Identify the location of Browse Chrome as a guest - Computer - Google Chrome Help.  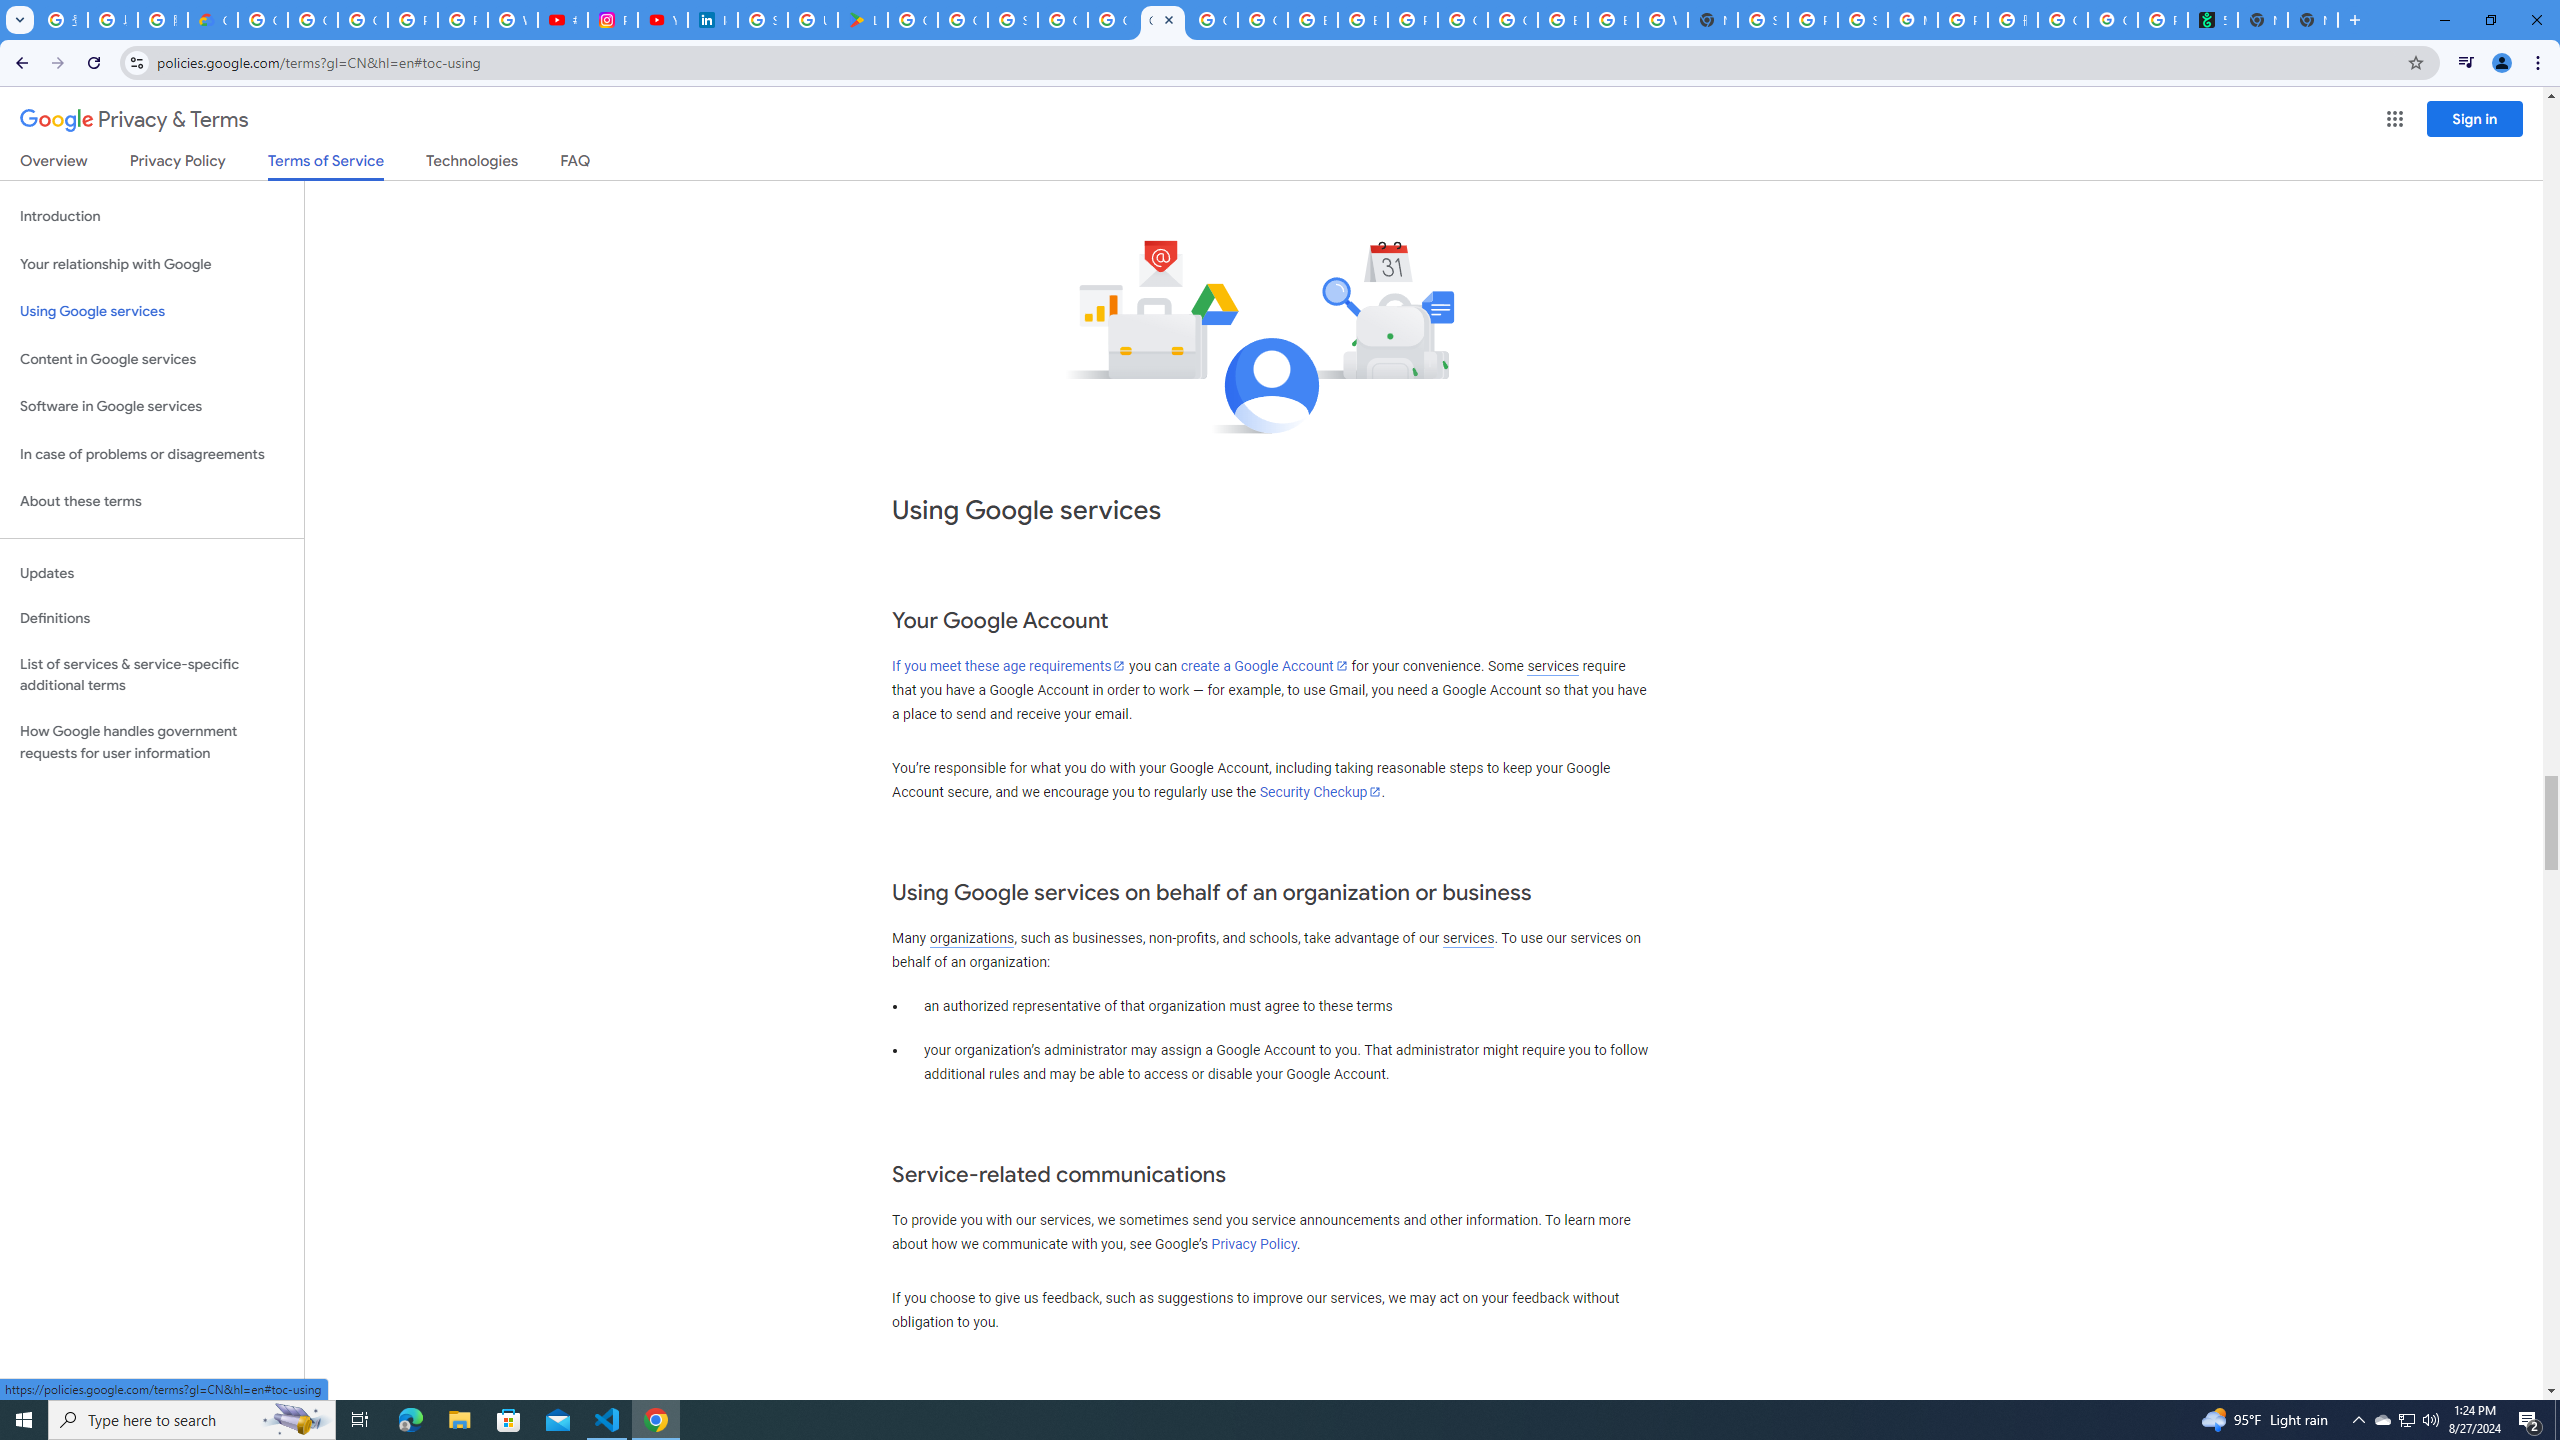
(1313, 20).